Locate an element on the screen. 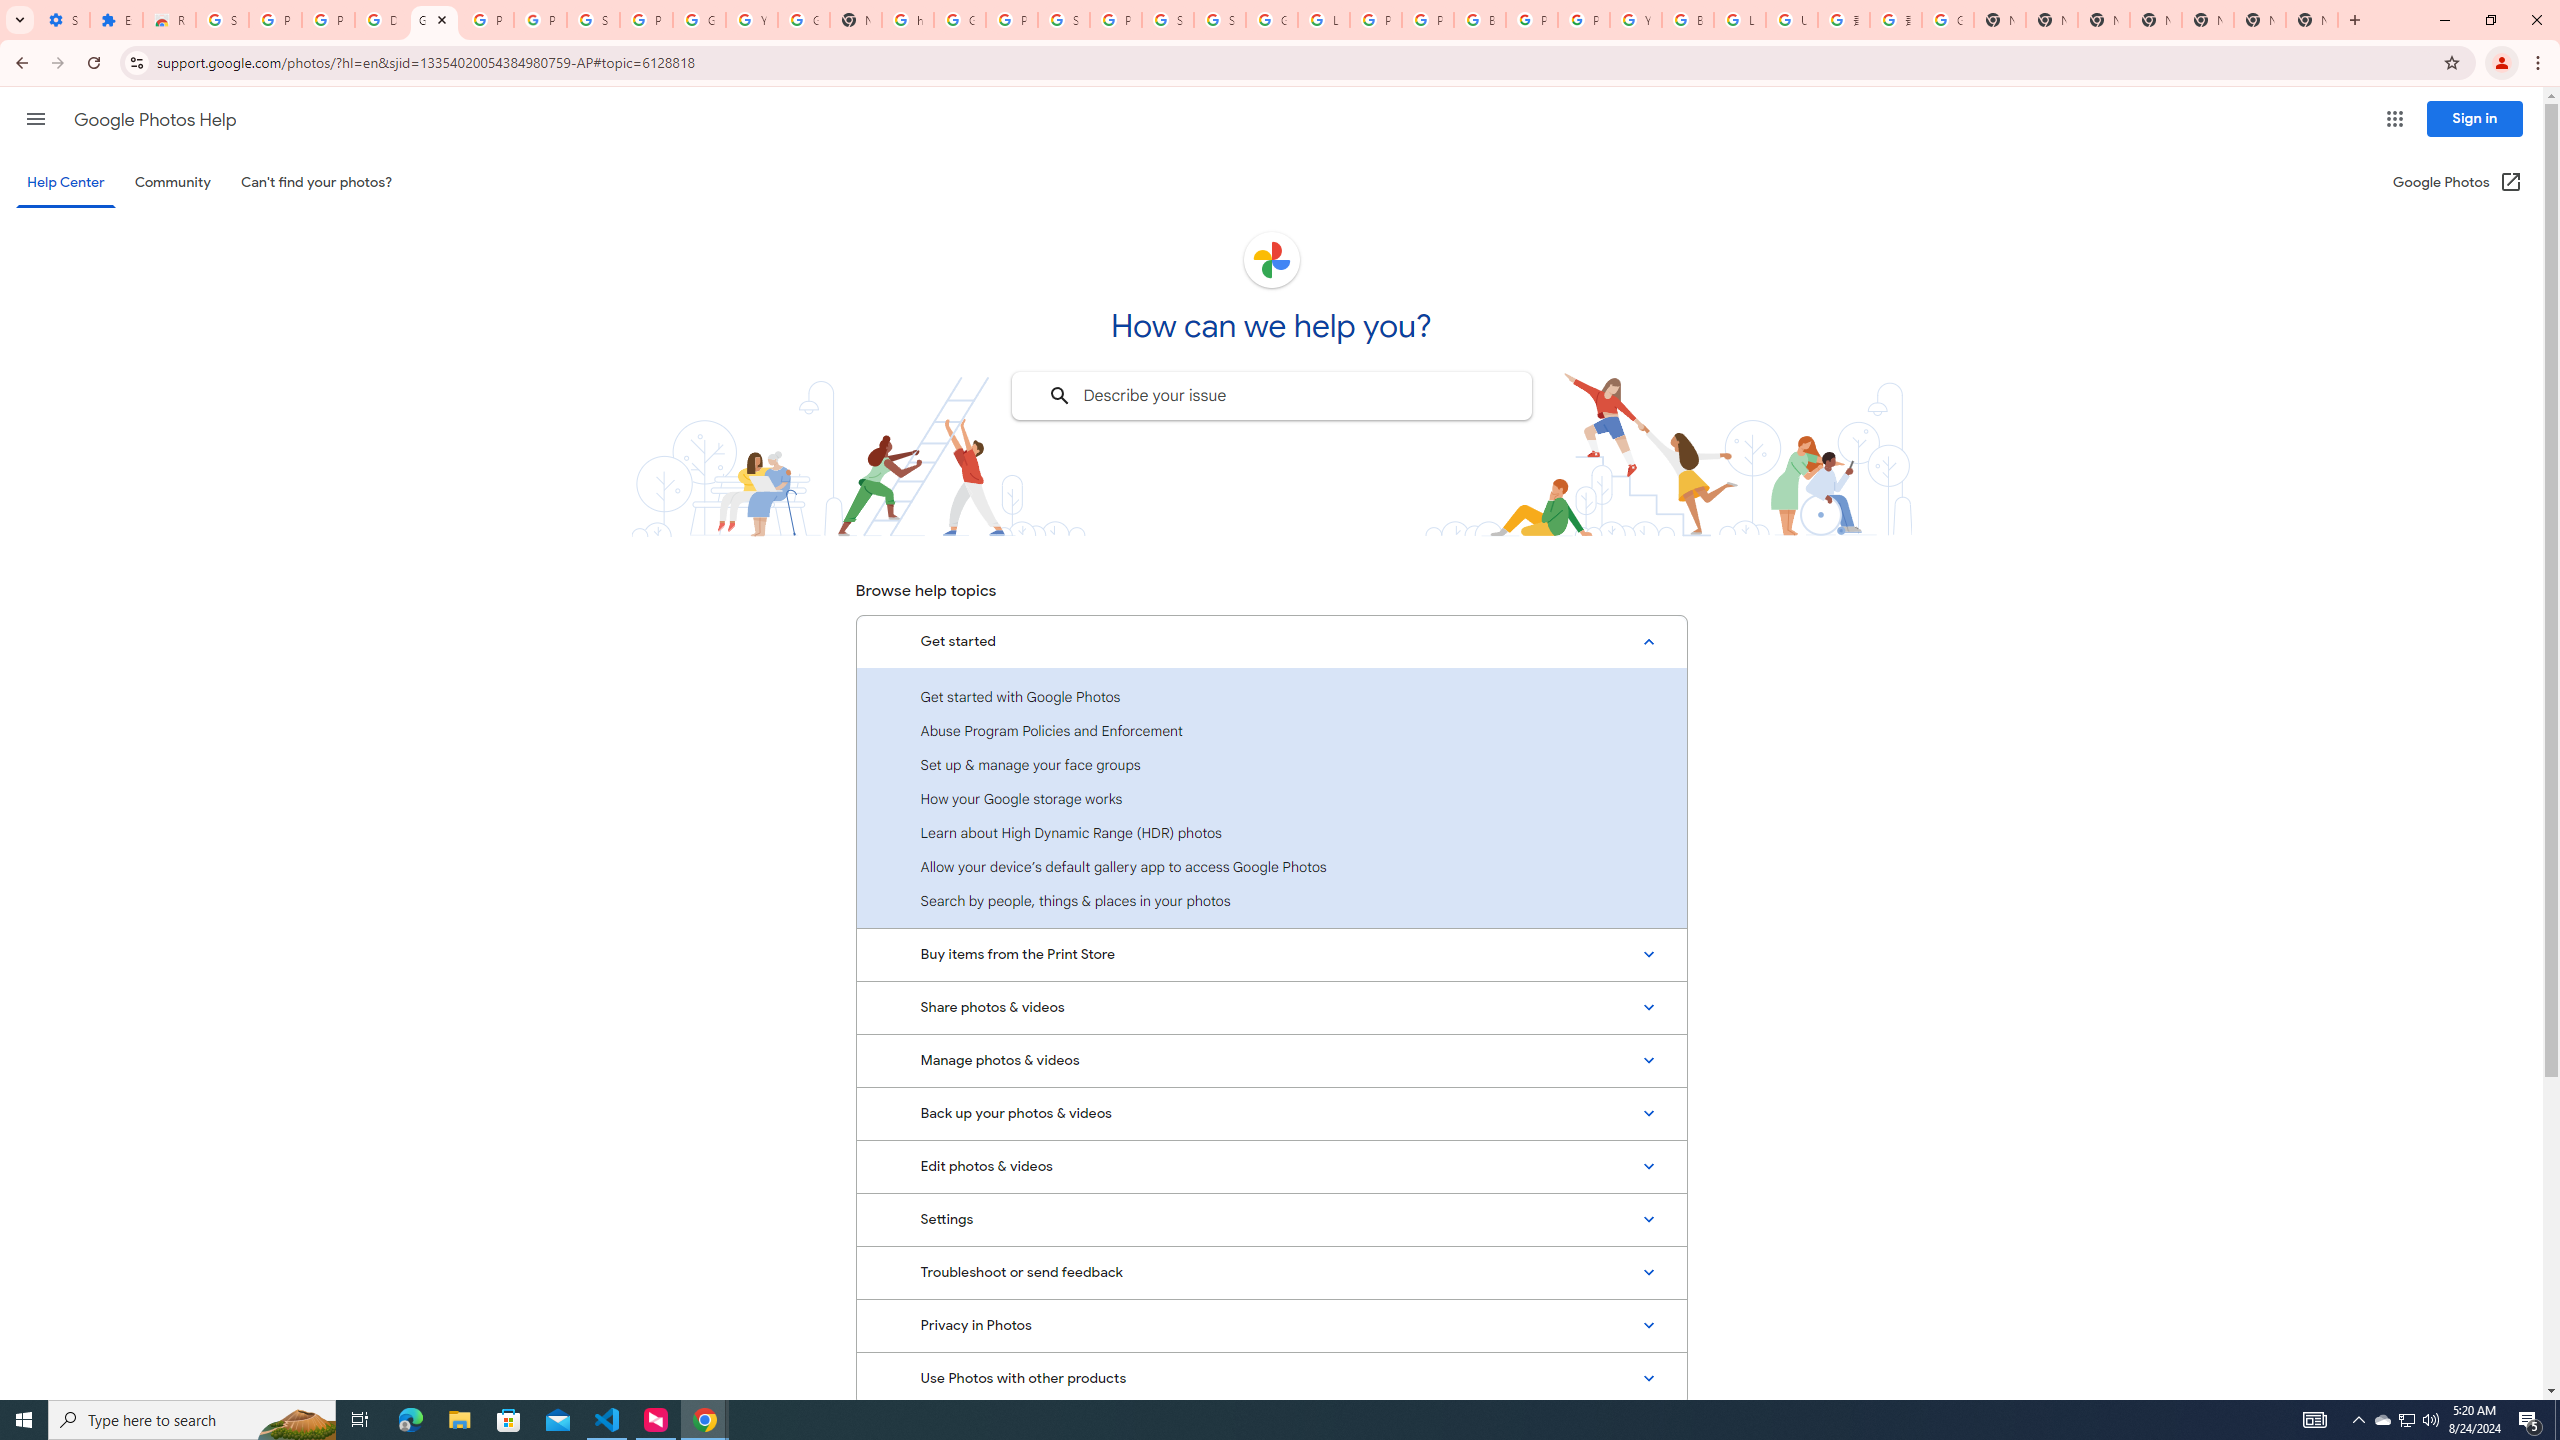 This screenshot has height=1440, width=2560. Manage photos & videos is located at coordinates (1271, 1061).